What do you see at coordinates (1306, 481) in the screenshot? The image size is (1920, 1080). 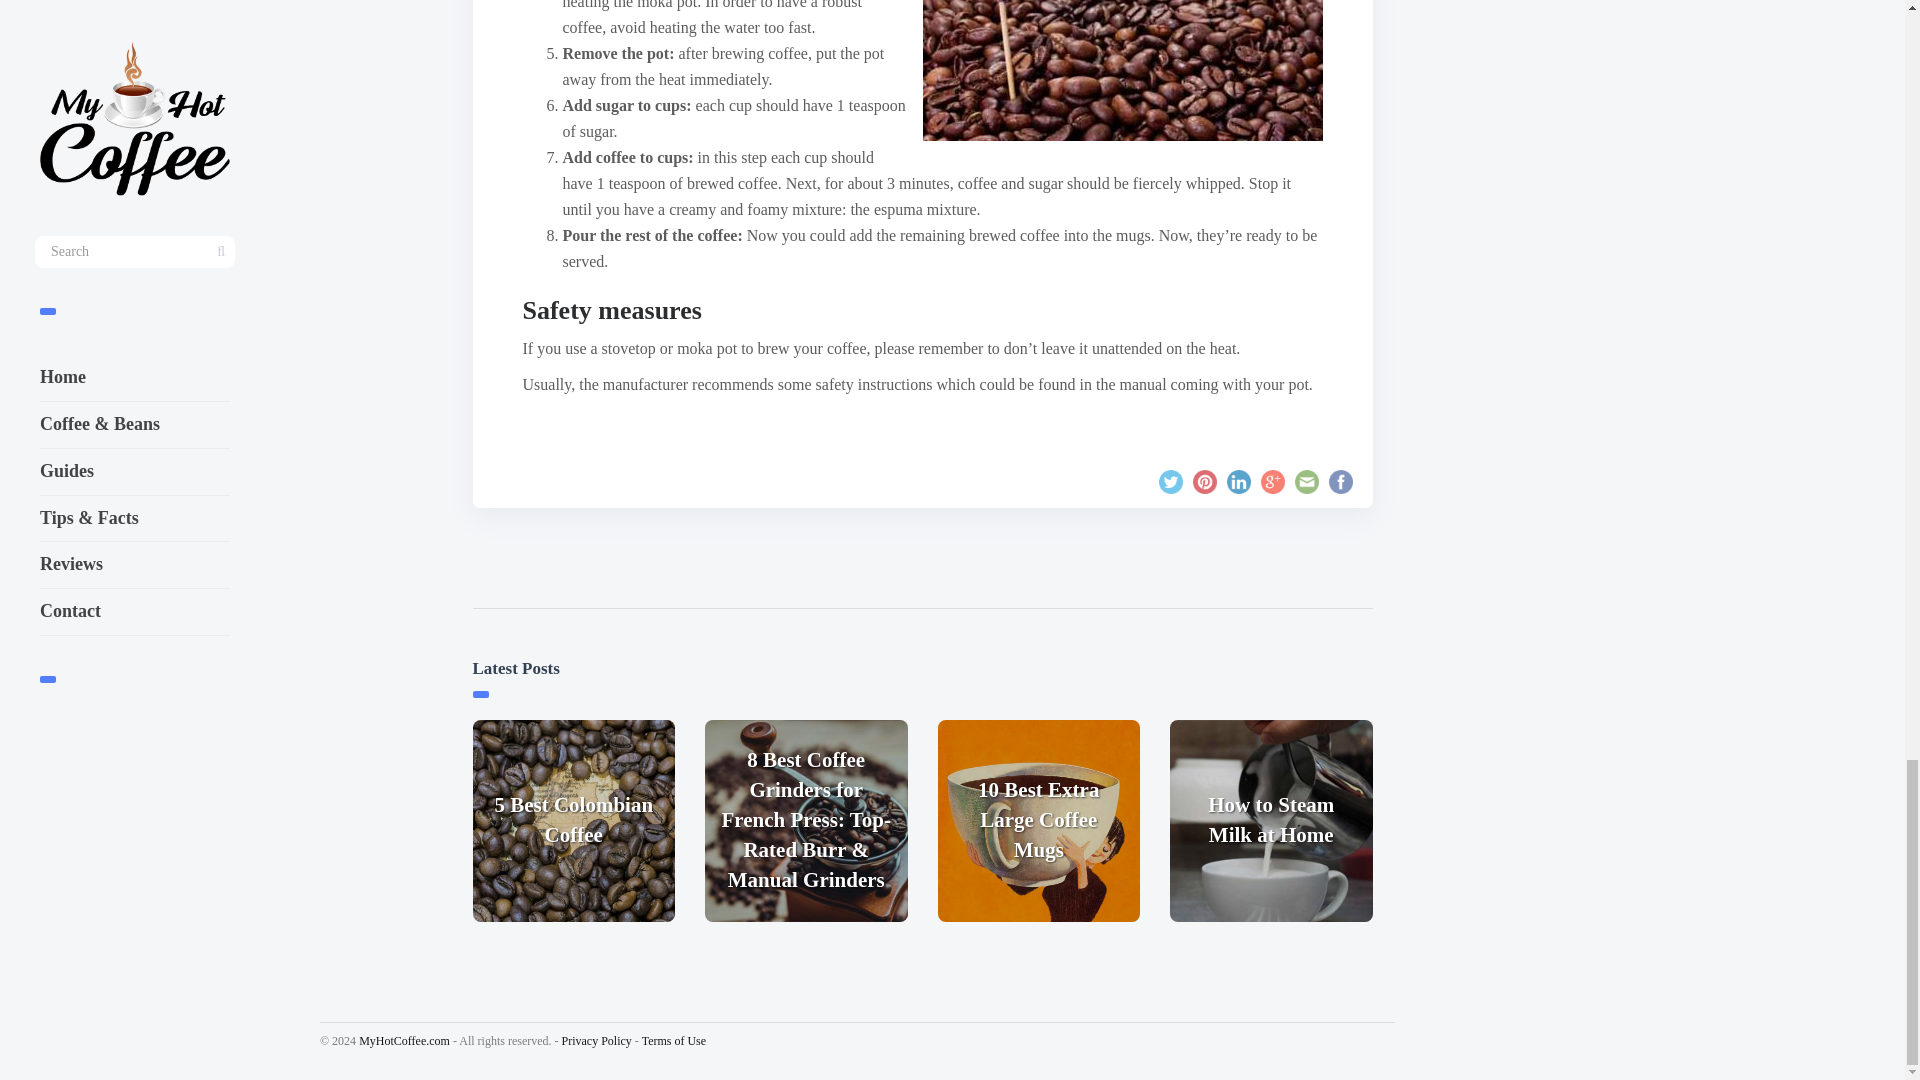 I see `Email` at bounding box center [1306, 481].